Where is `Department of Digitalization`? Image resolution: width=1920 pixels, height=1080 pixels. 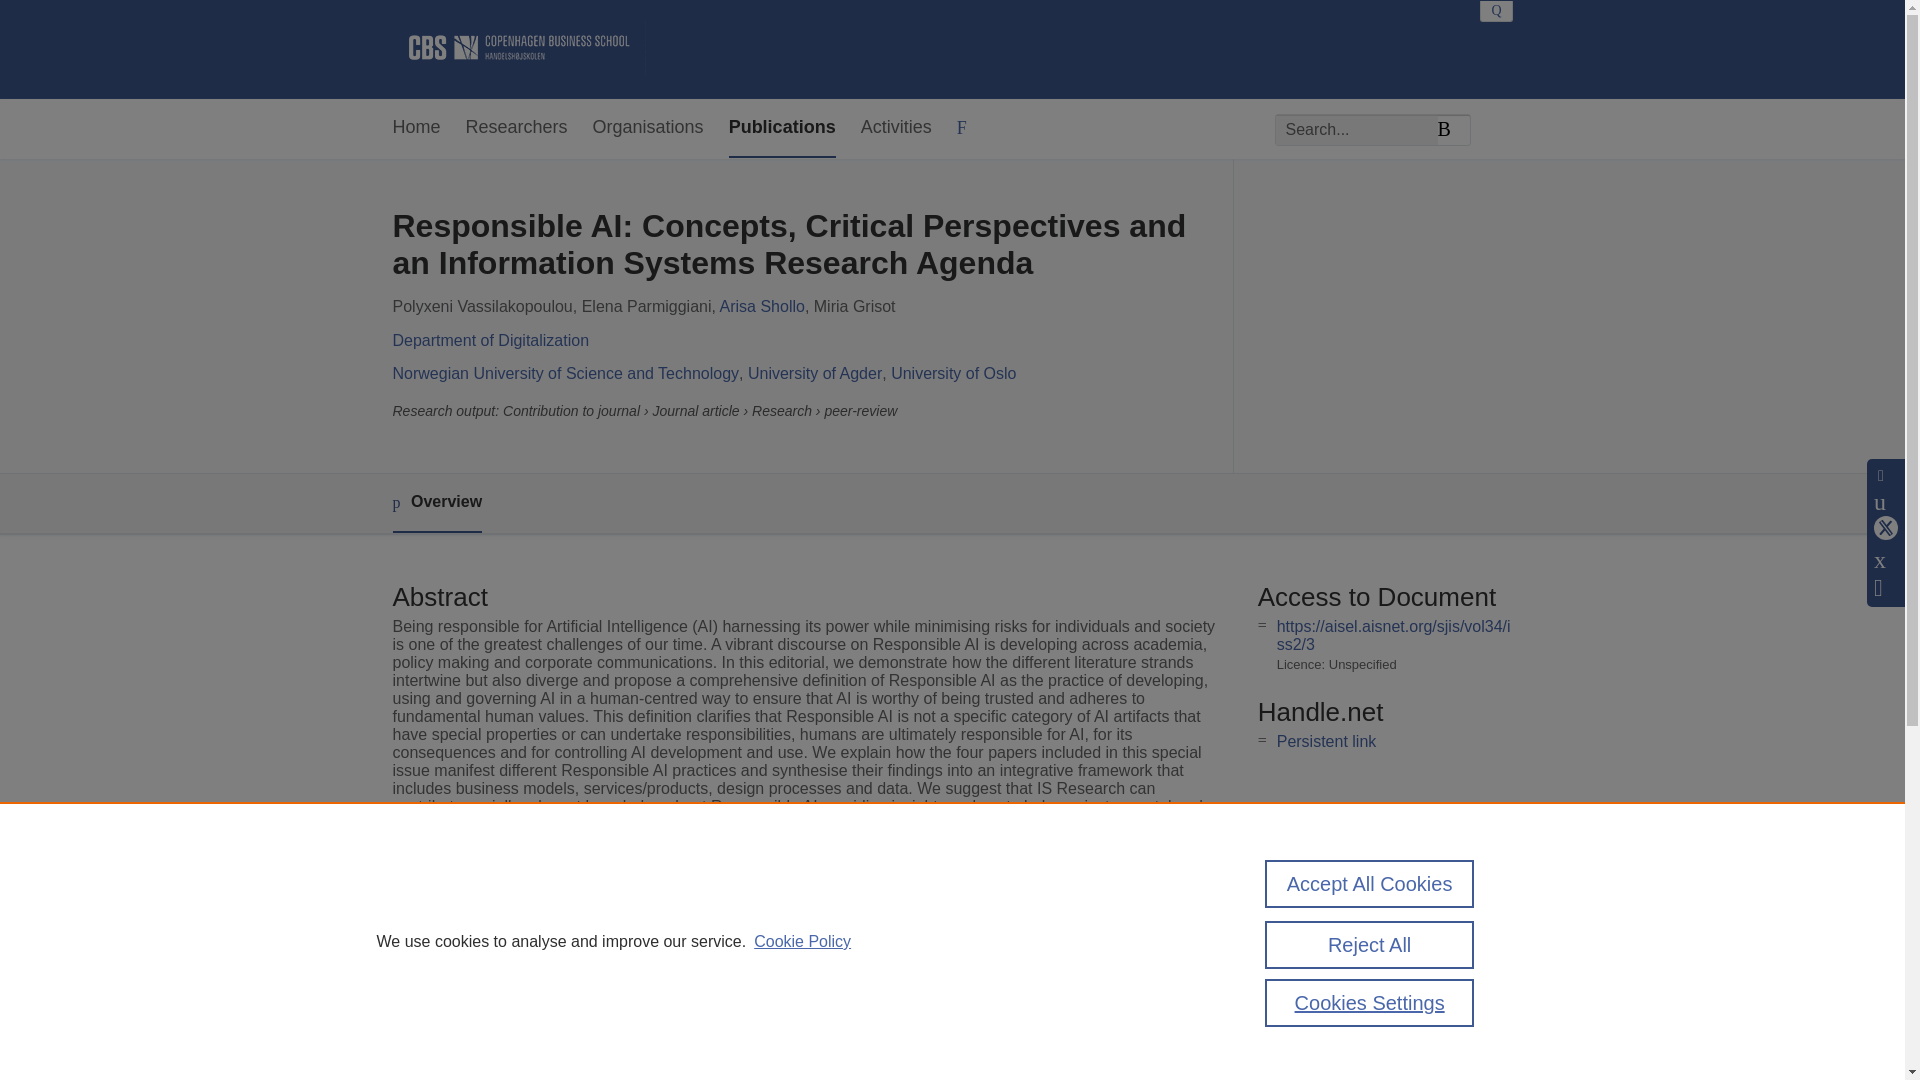 Department of Digitalization is located at coordinates (490, 340).